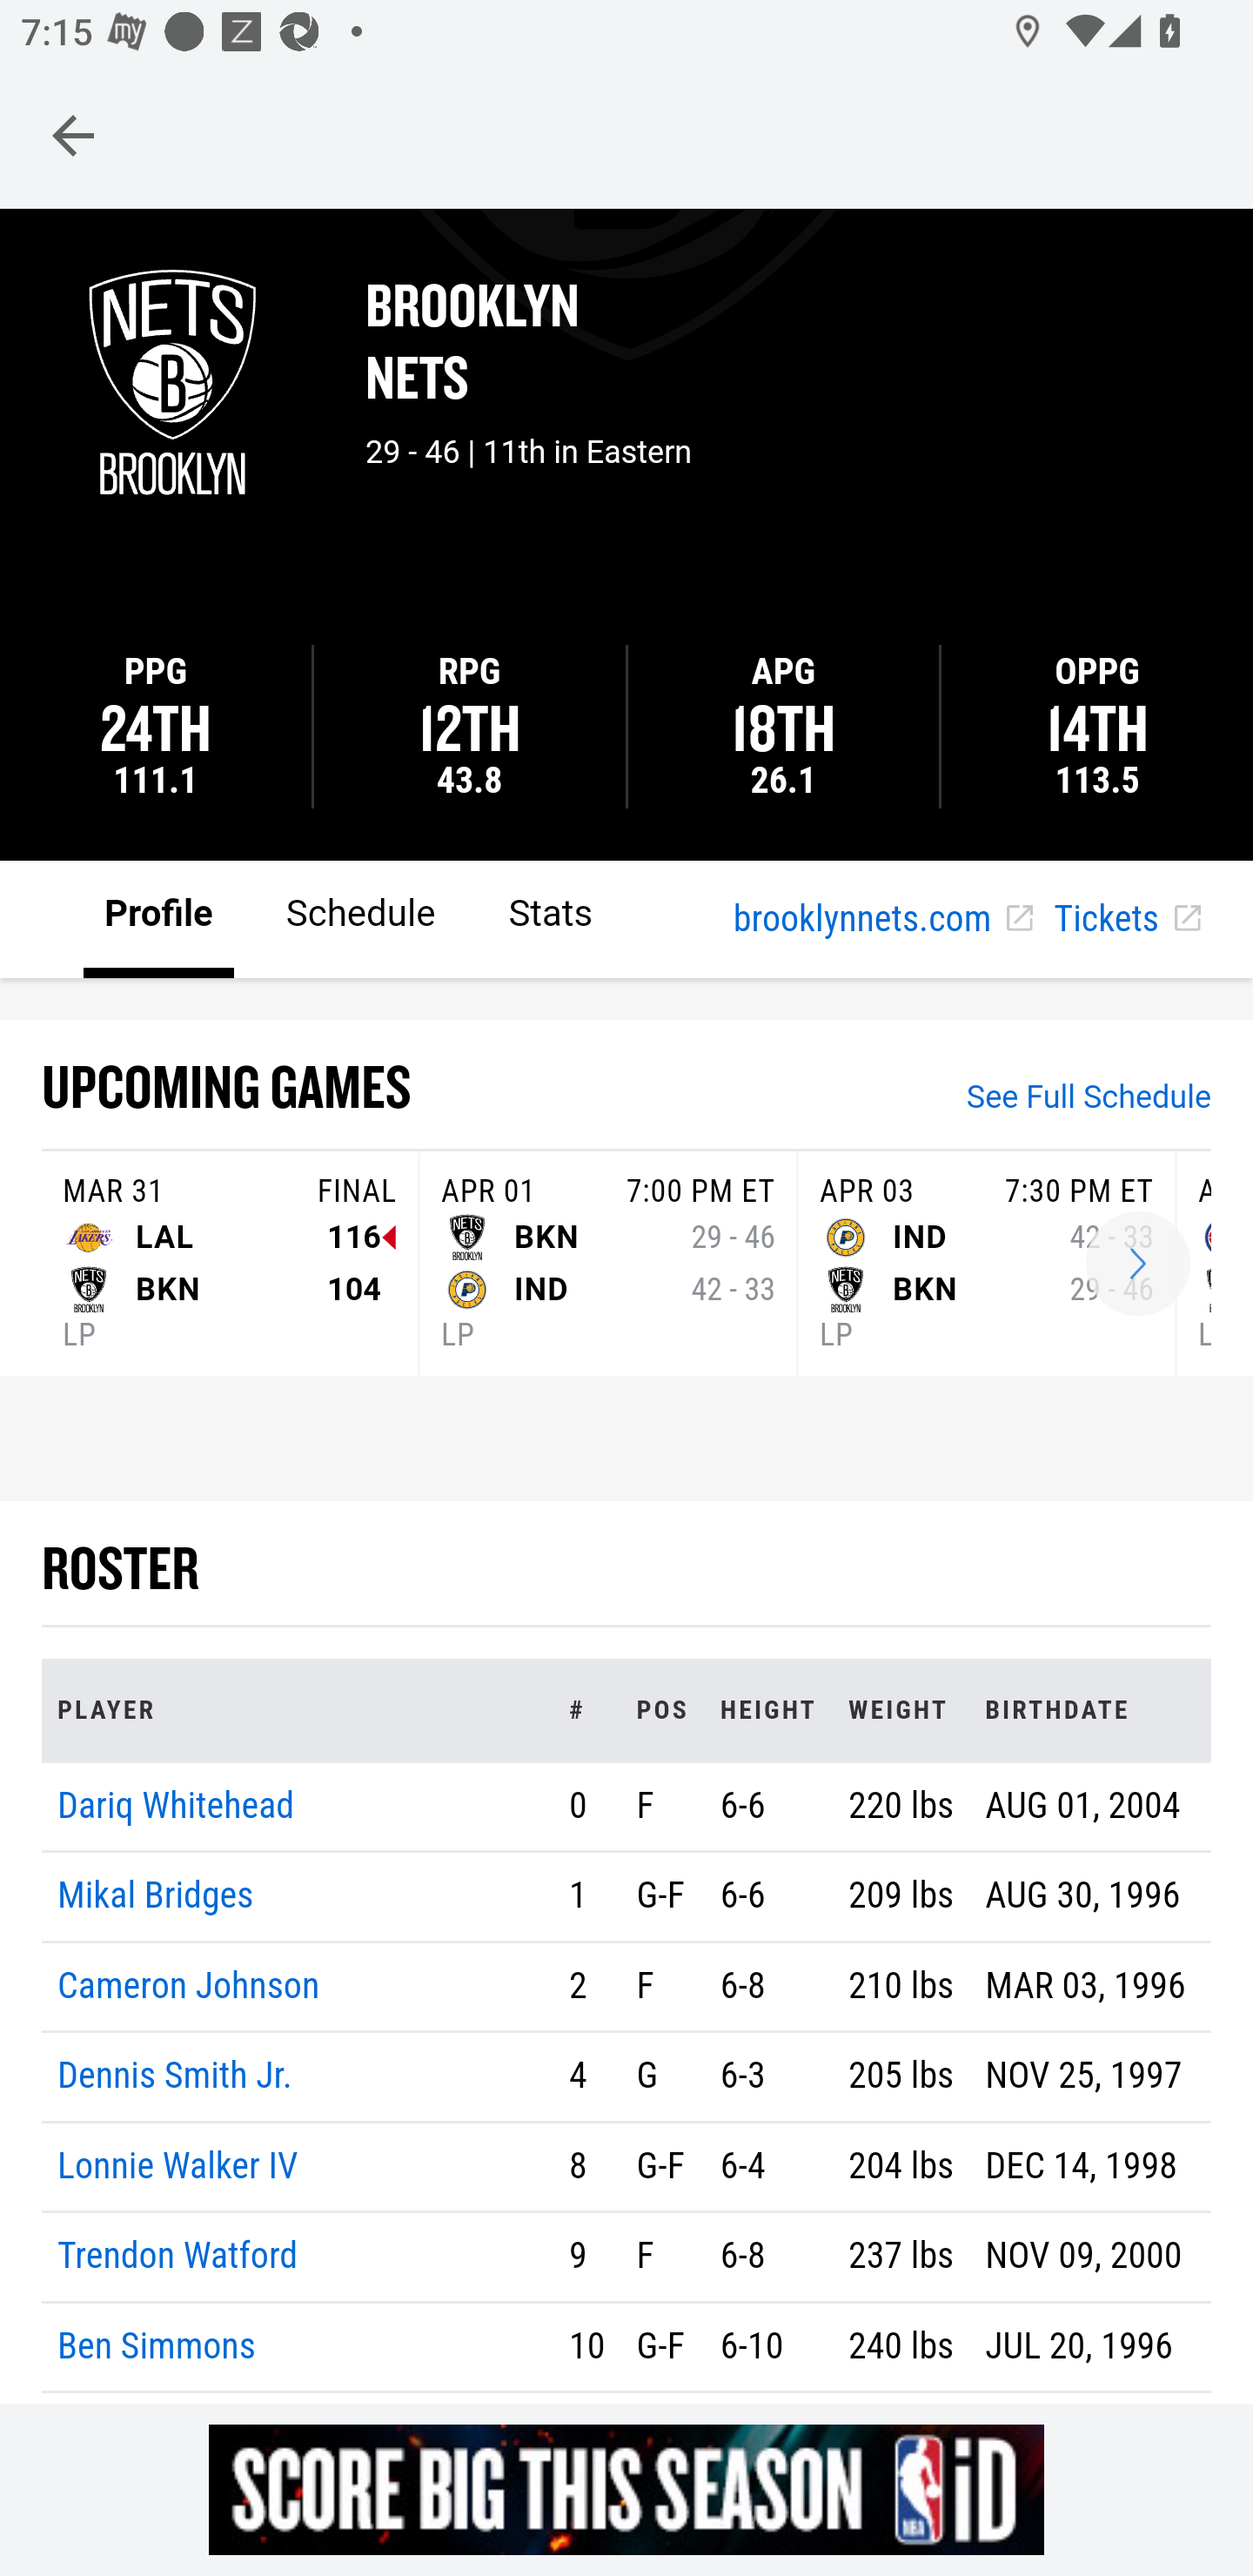 Image resolution: width=1253 pixels, height=2576 pixels. I want to click on Trendon Watford, so click(179, 2257).